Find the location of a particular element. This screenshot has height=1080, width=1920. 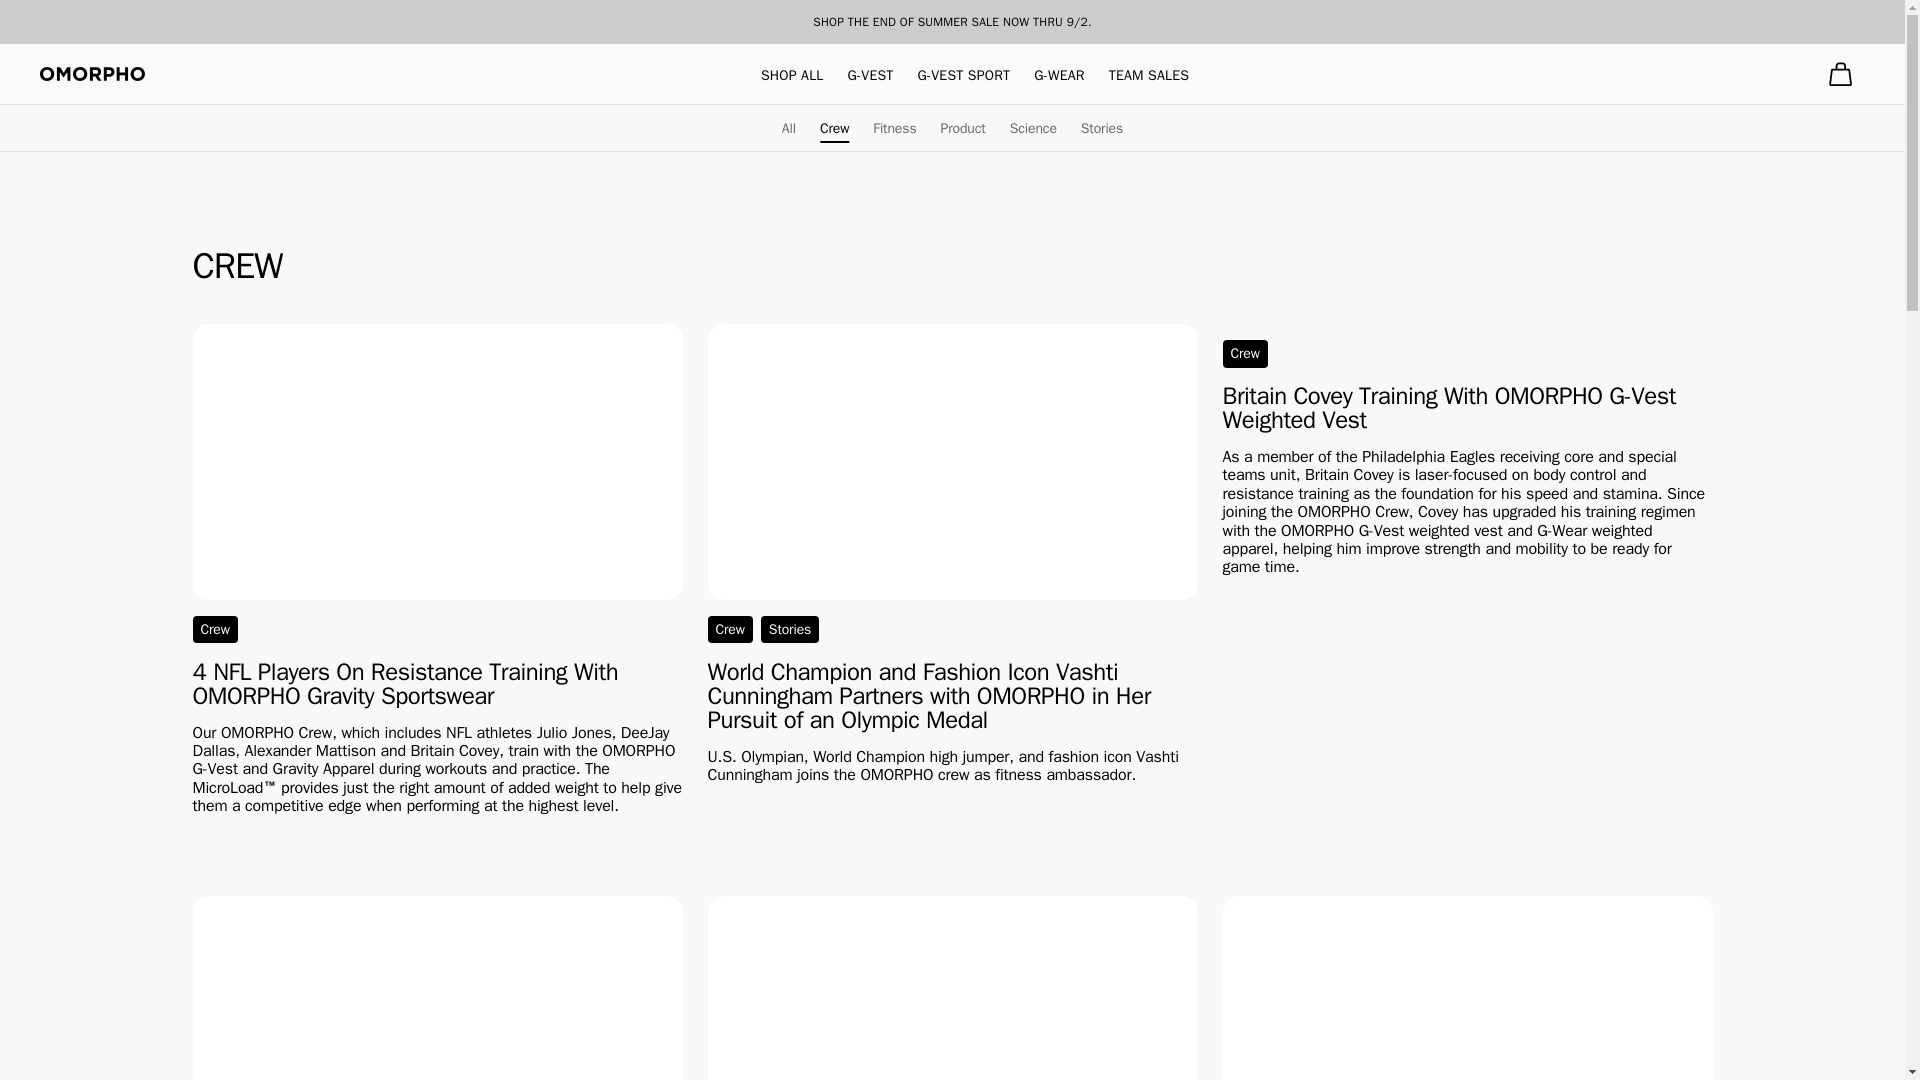

Crew is located at coordinates (834, 128).